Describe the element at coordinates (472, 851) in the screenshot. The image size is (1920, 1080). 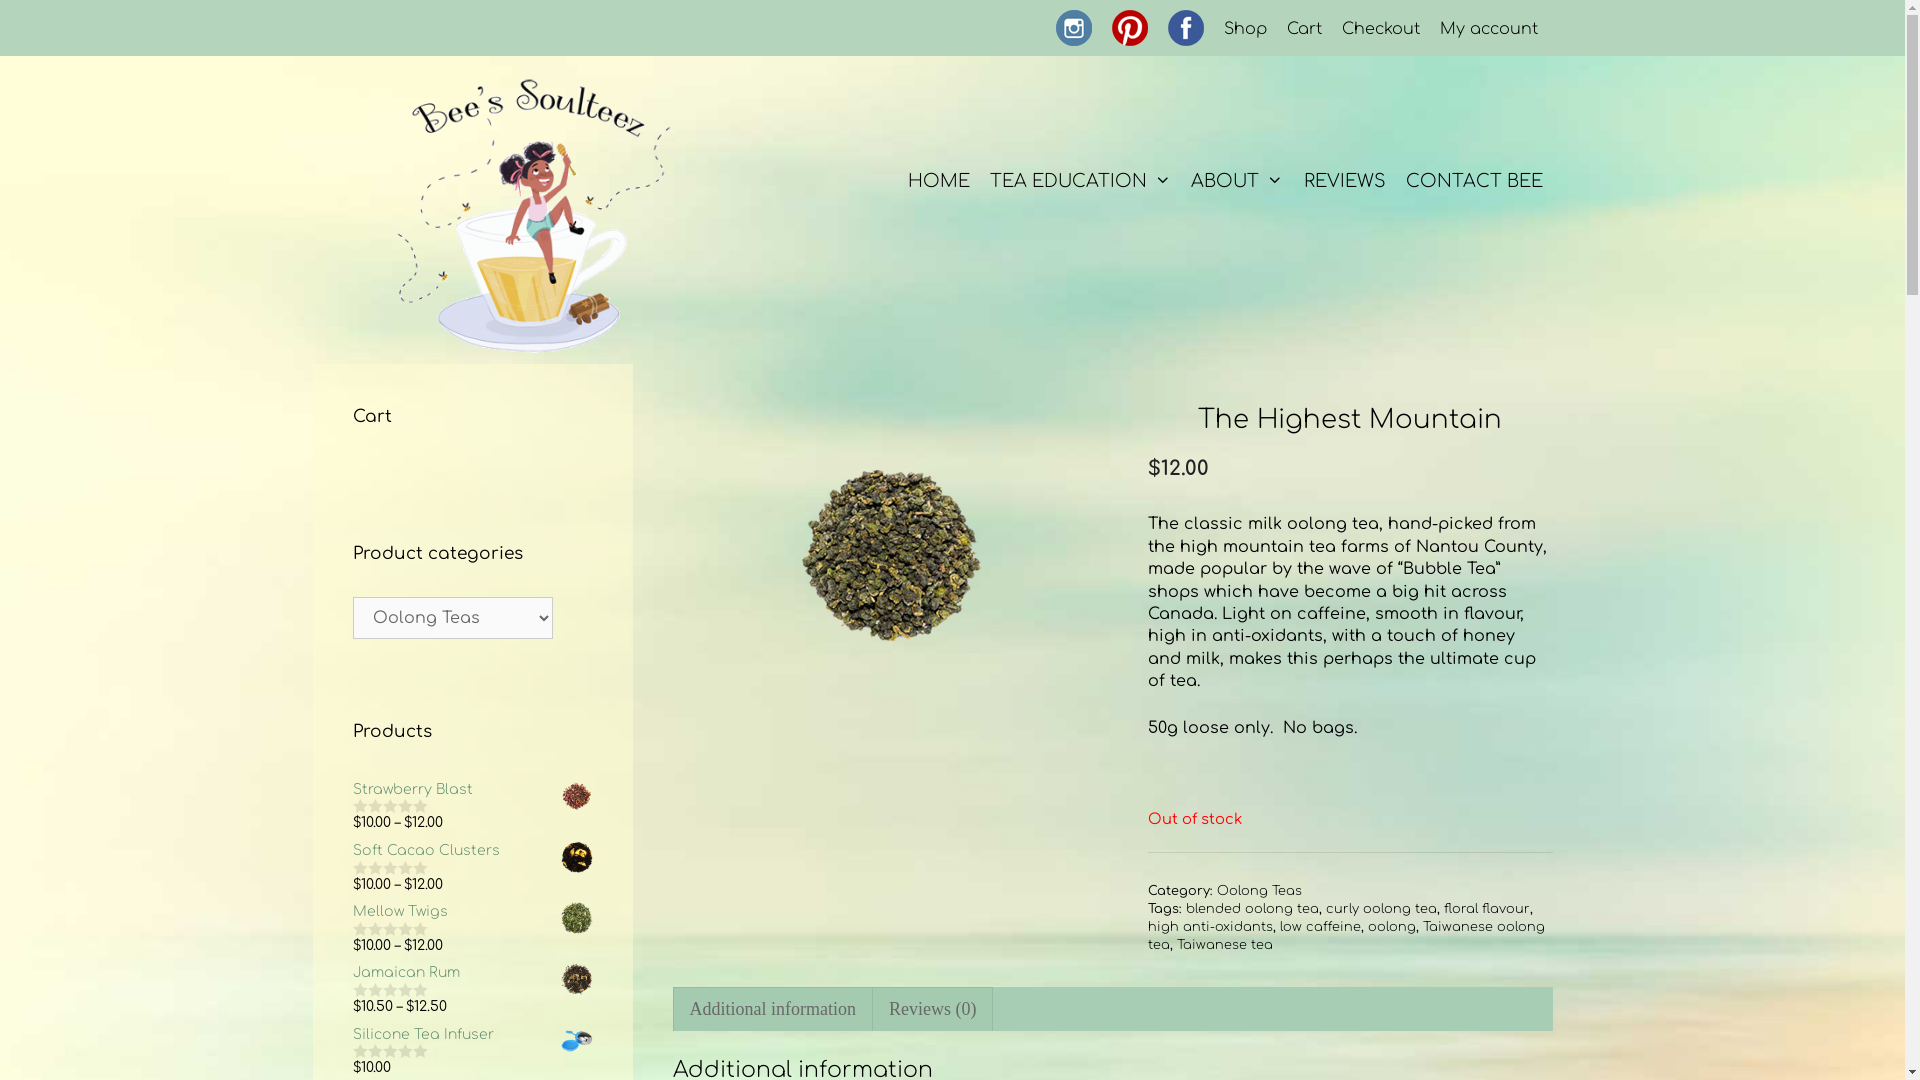
I see `Soft Cacao Clusters` at that location.